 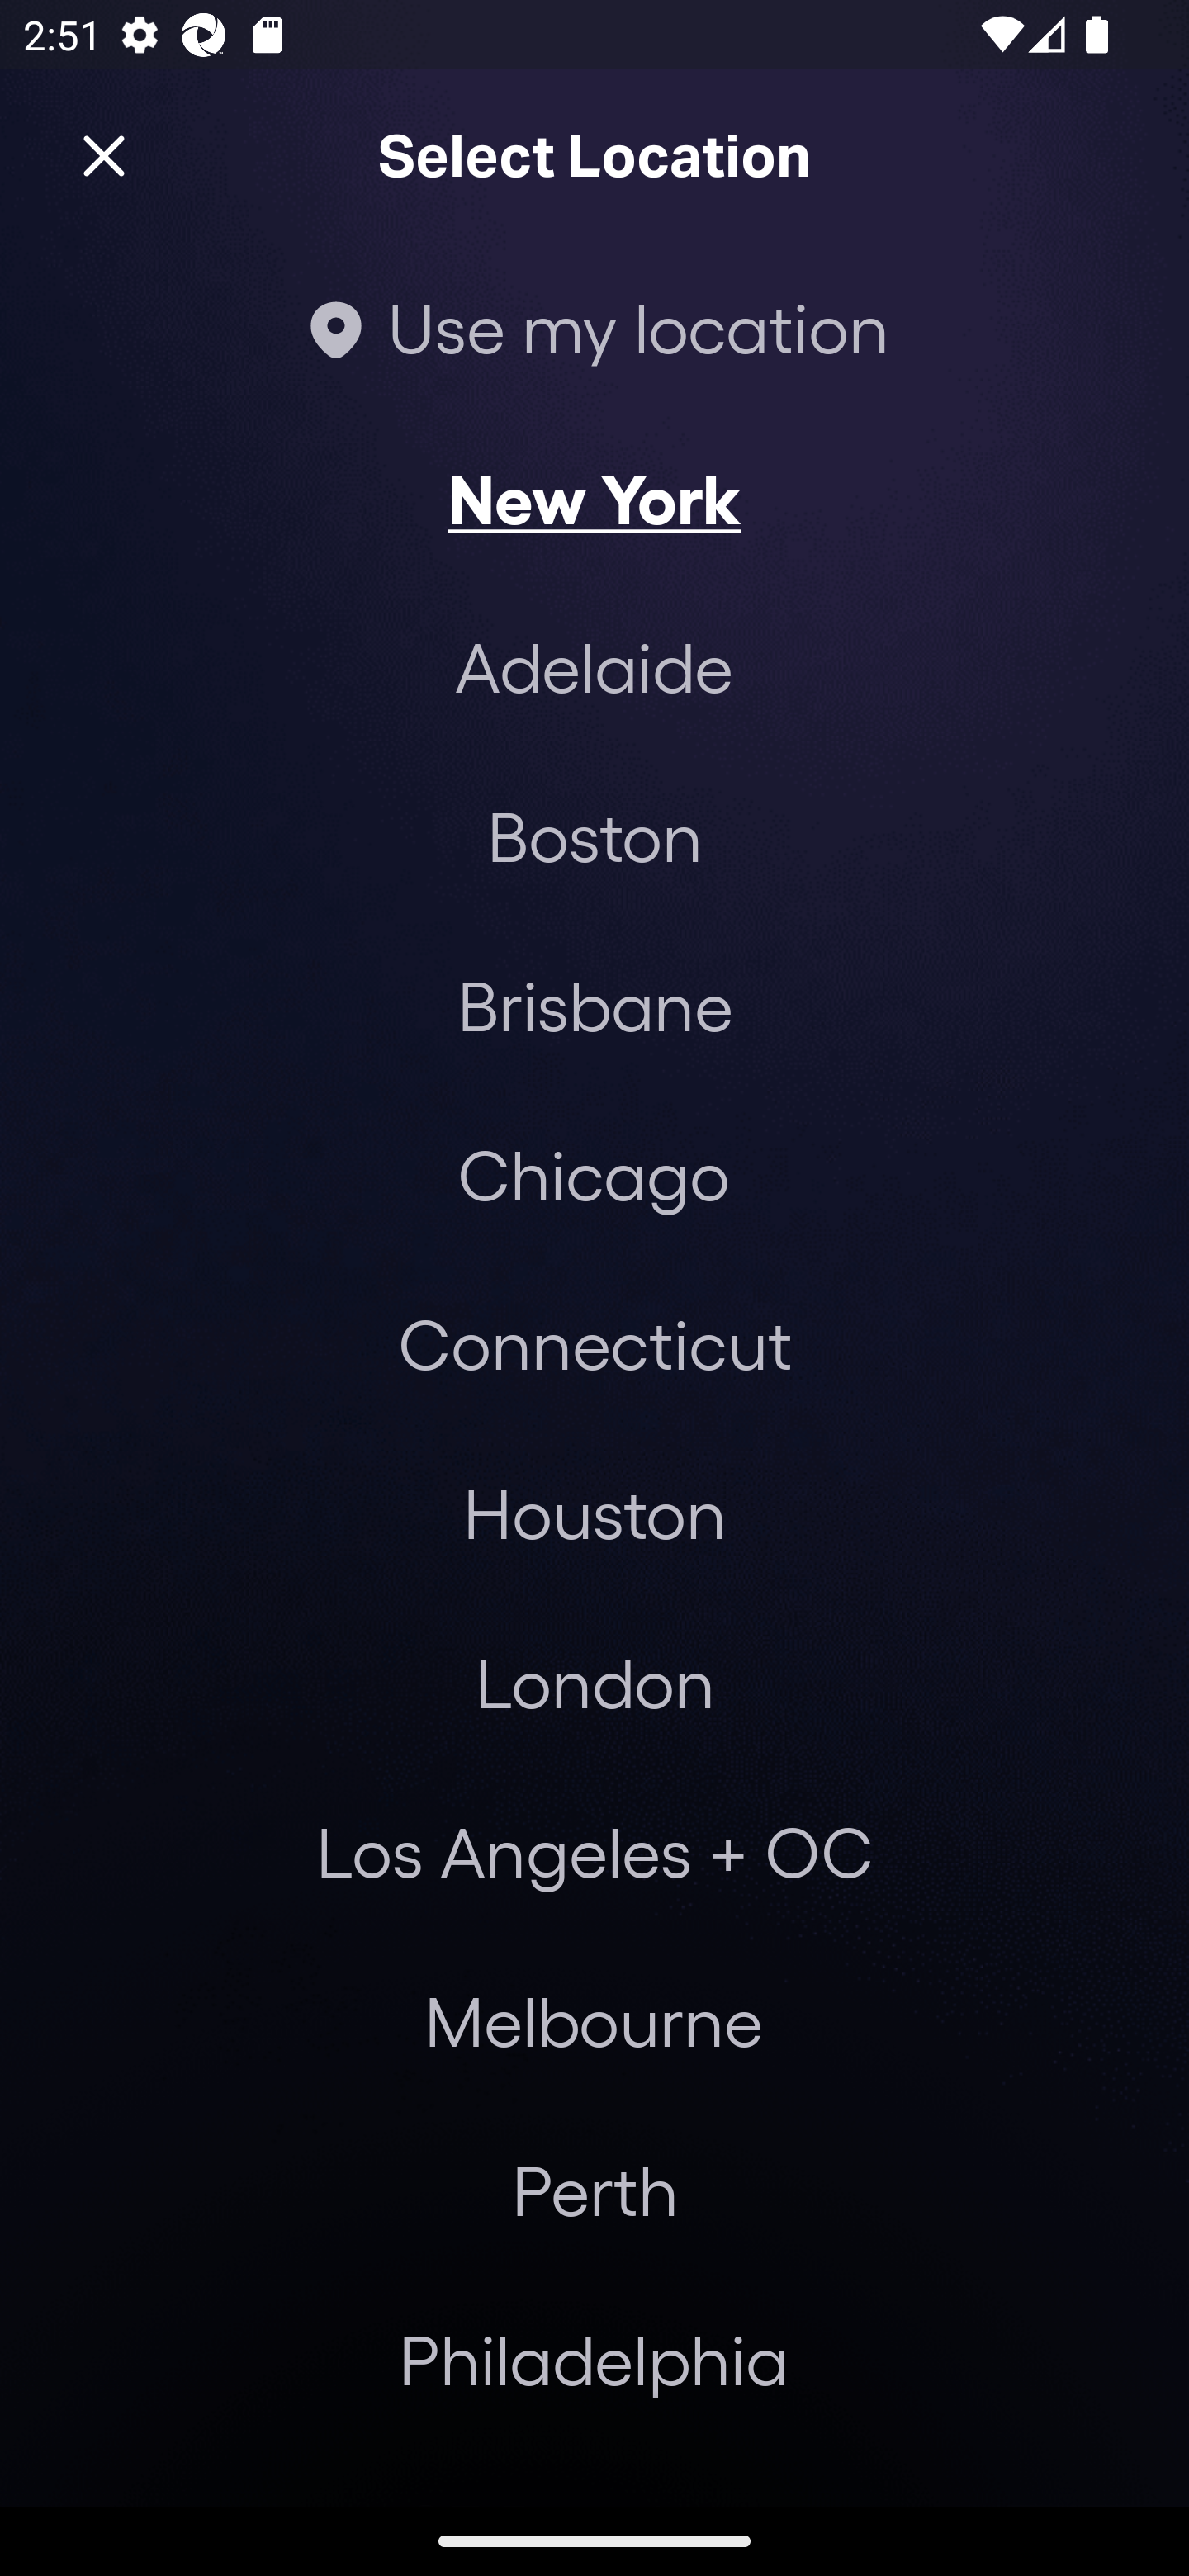 I want to click on Brisbane, so click(x=594, y=1004).